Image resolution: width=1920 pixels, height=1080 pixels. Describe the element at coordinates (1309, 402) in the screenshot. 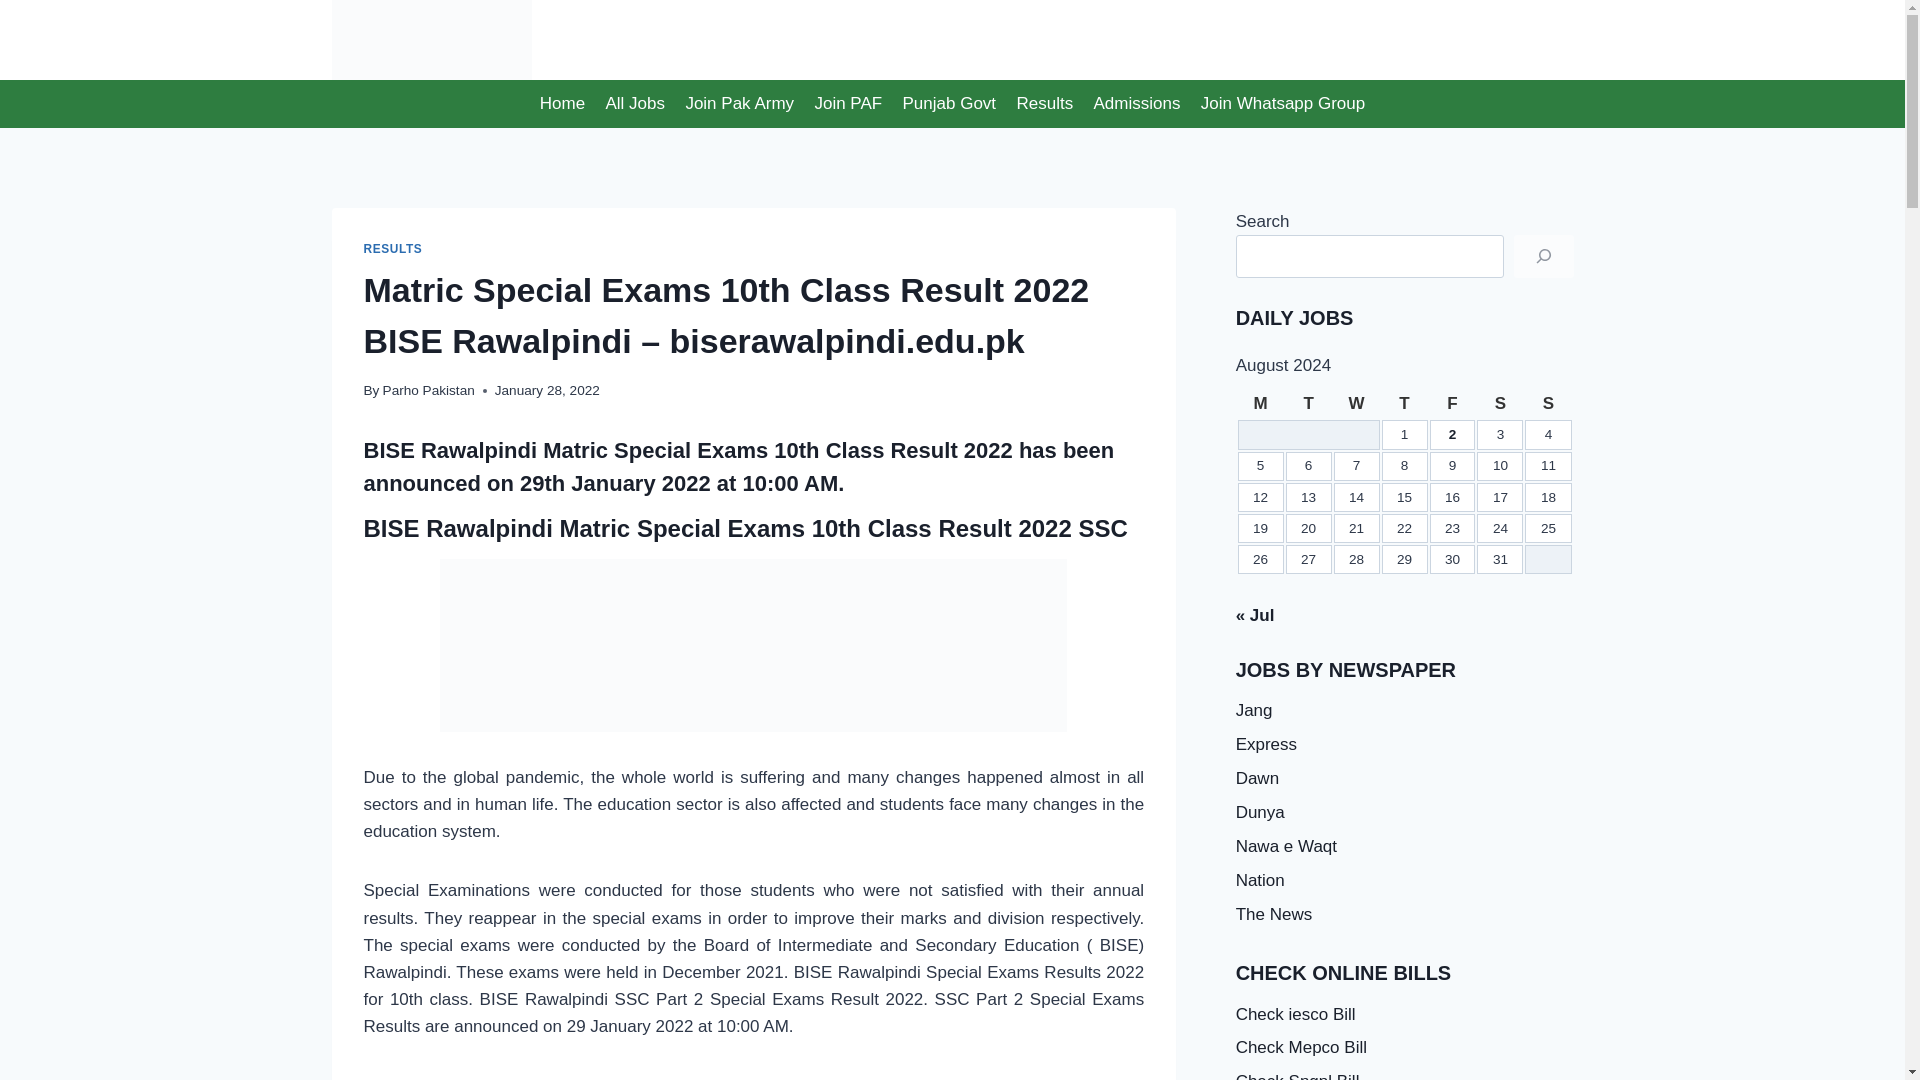

I see `Tuesday` at that location.